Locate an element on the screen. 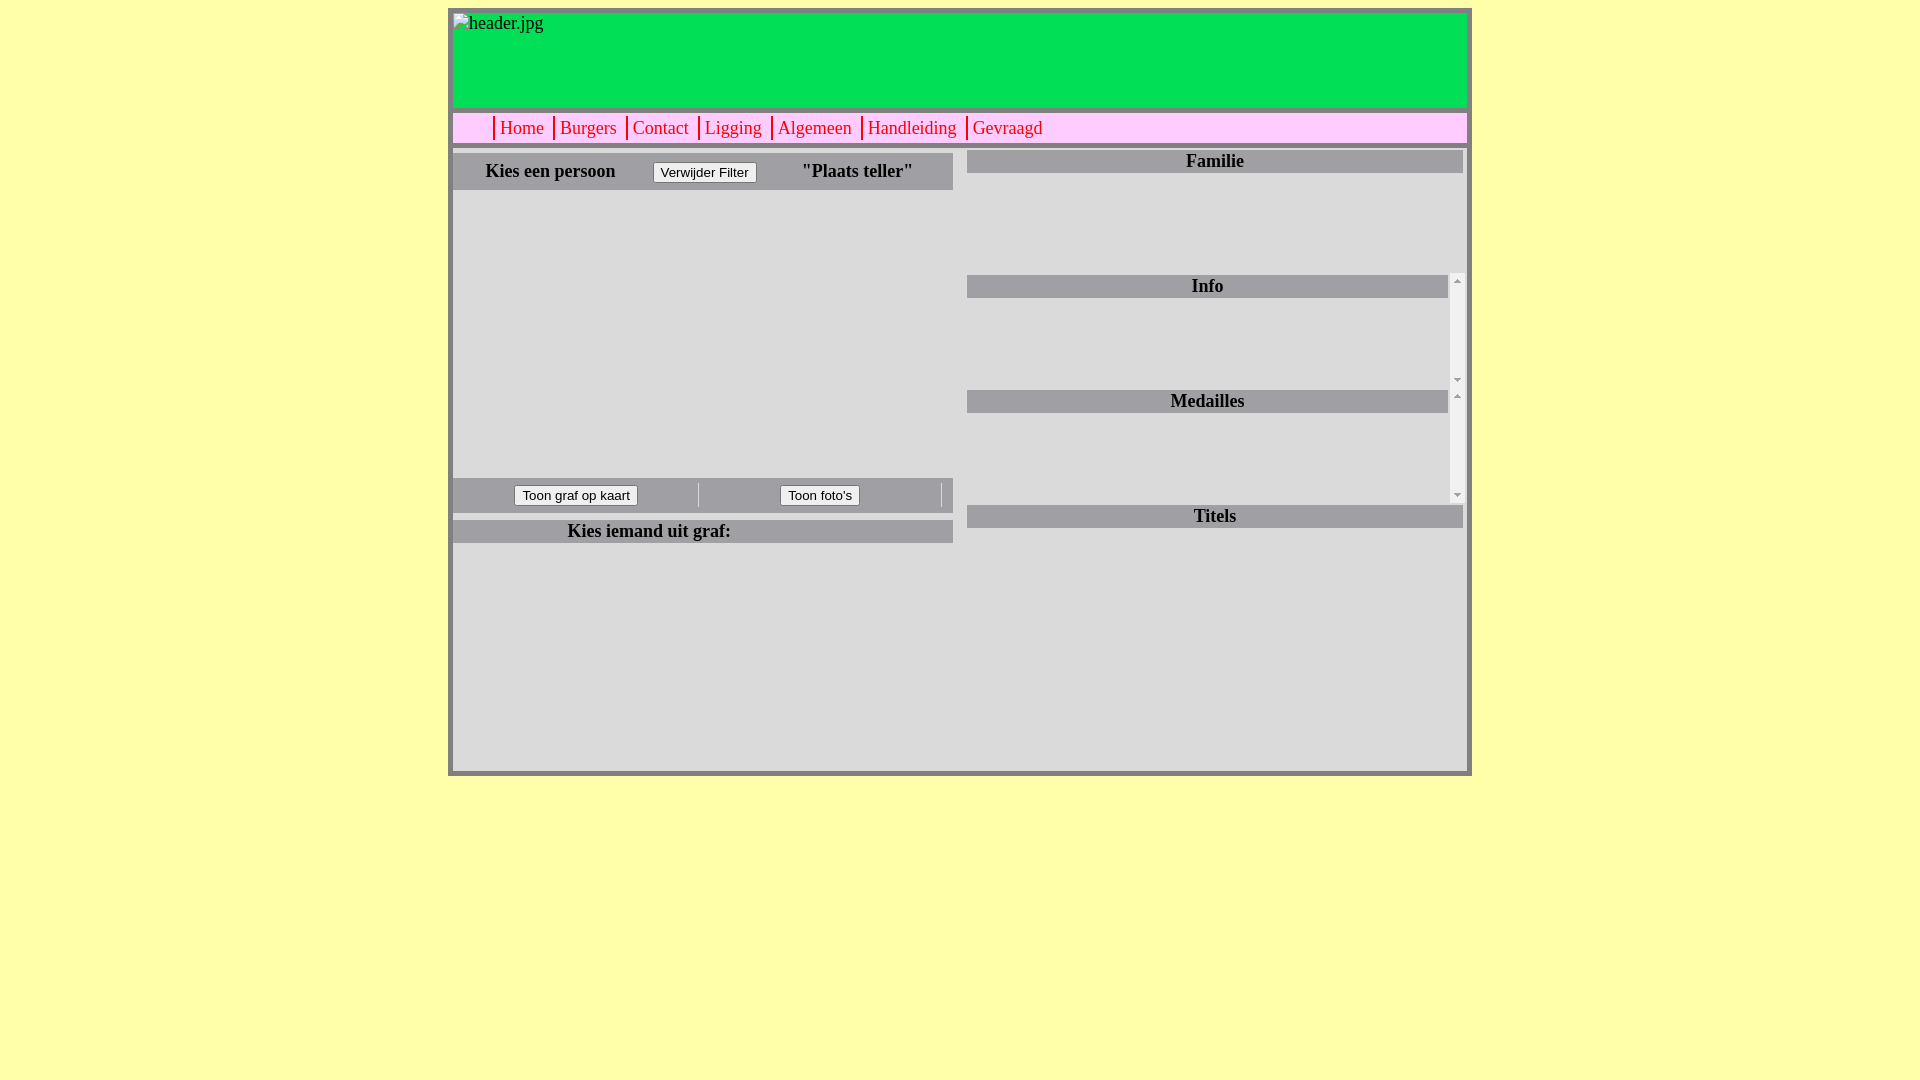 This screenshot has height=1080, width=1920. Algemeen is located at coordinates (814, 128).